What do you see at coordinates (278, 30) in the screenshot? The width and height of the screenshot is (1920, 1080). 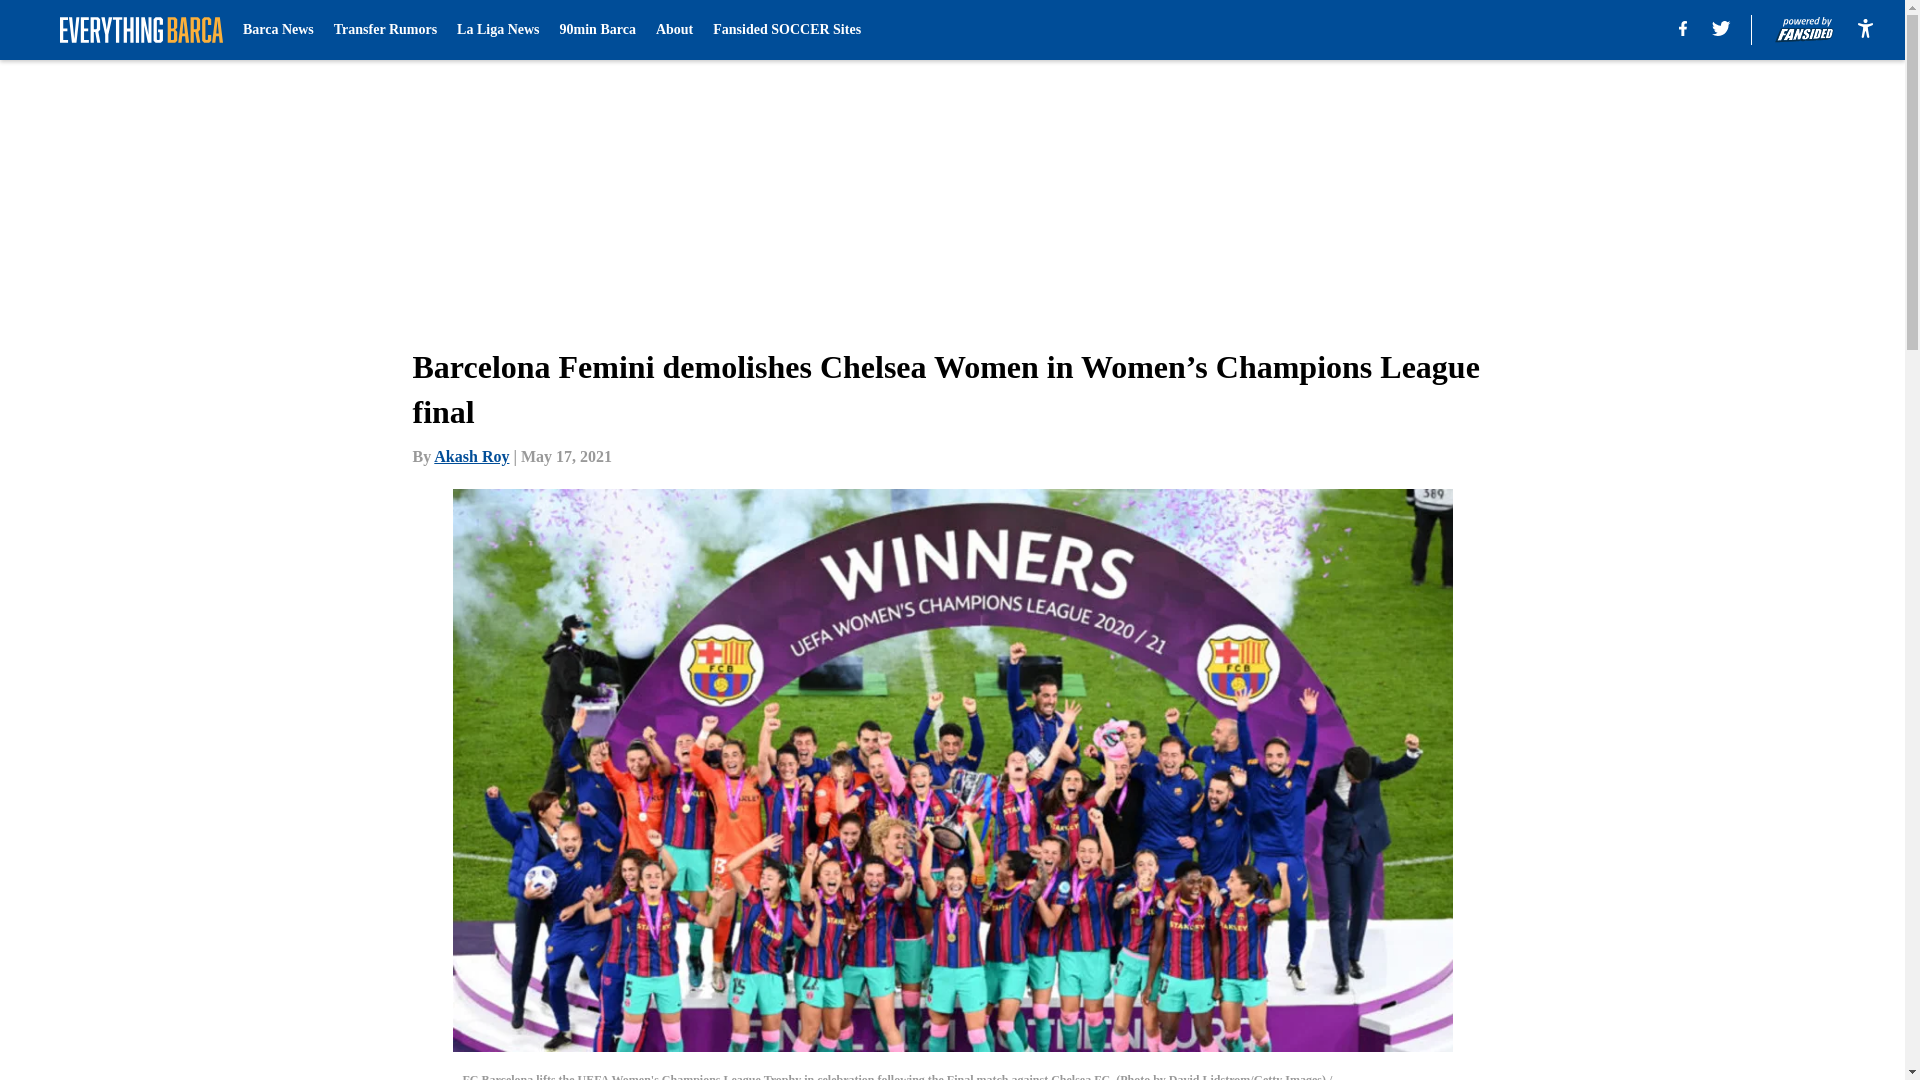 I see `Barca News` at bounding box center [278, 30].